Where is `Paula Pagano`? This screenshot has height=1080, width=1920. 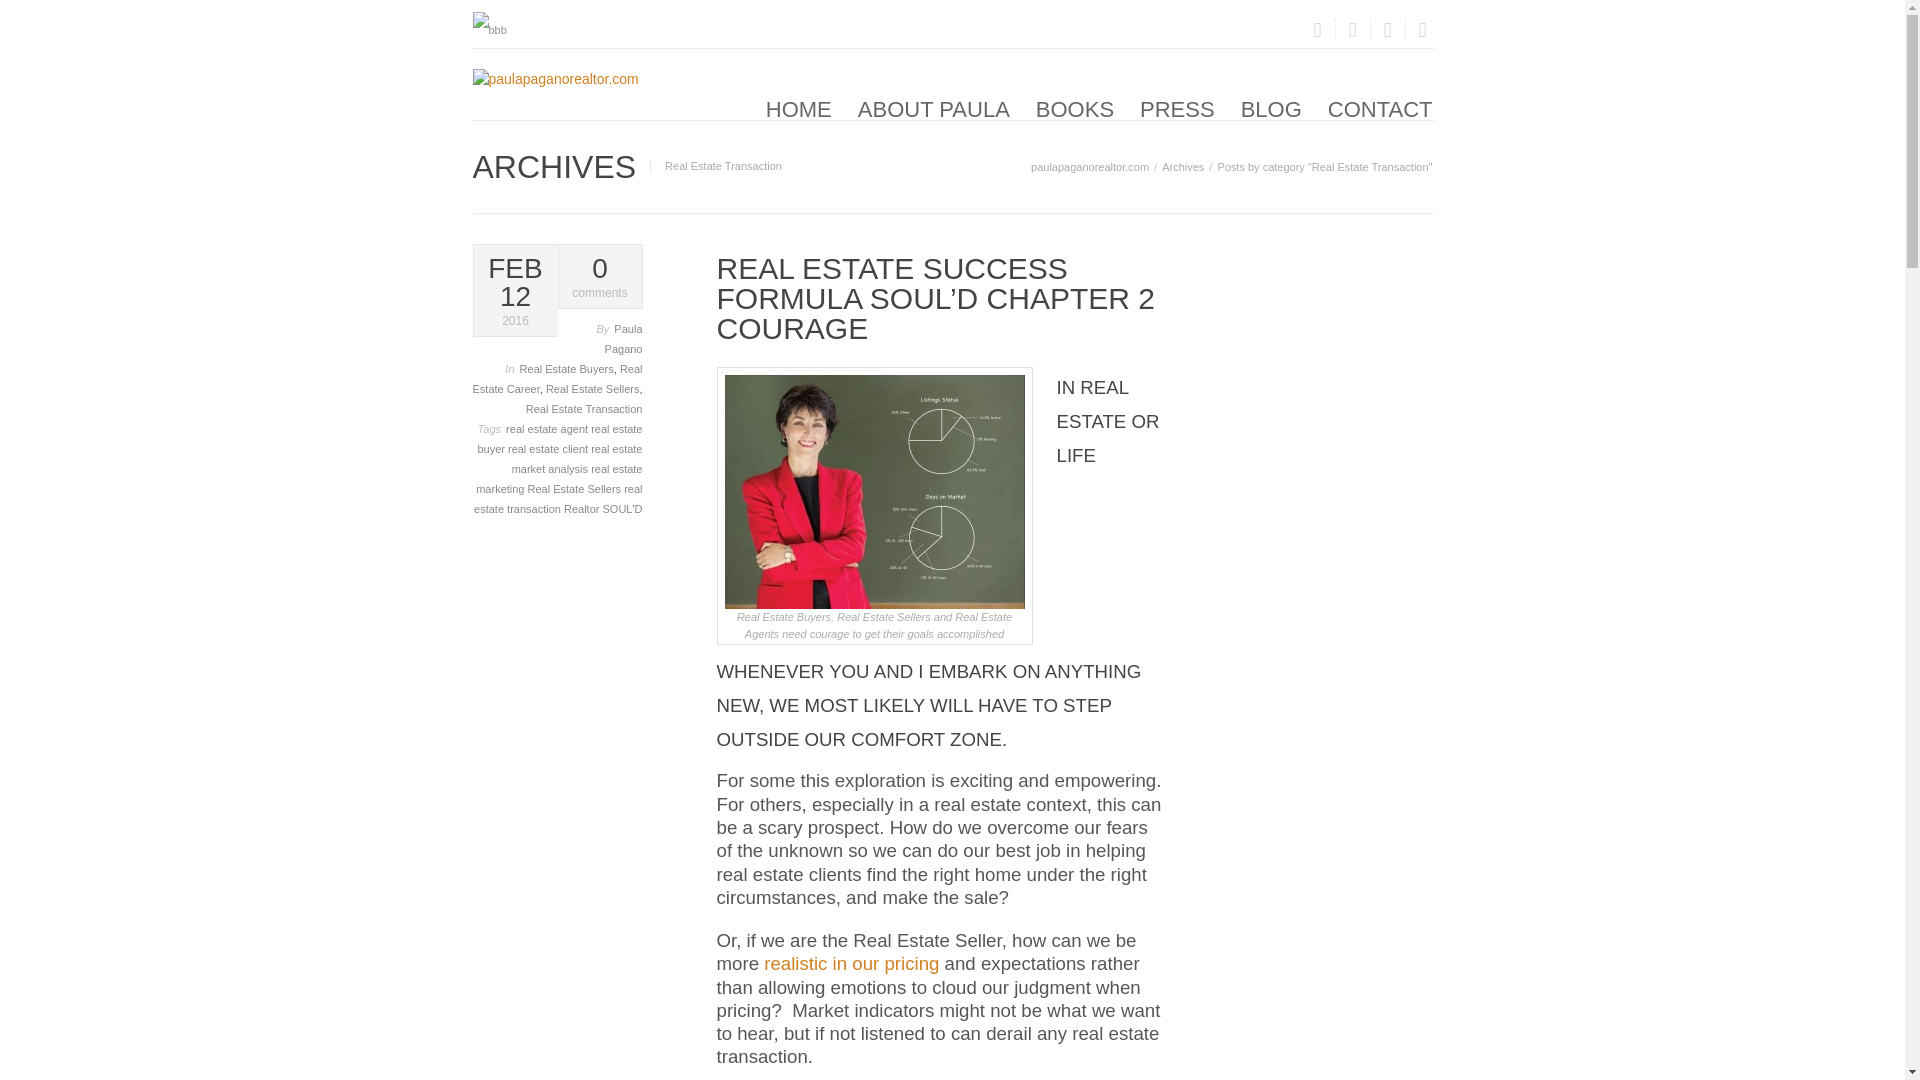 Paula Pagano is located at coordinates (624, 338).